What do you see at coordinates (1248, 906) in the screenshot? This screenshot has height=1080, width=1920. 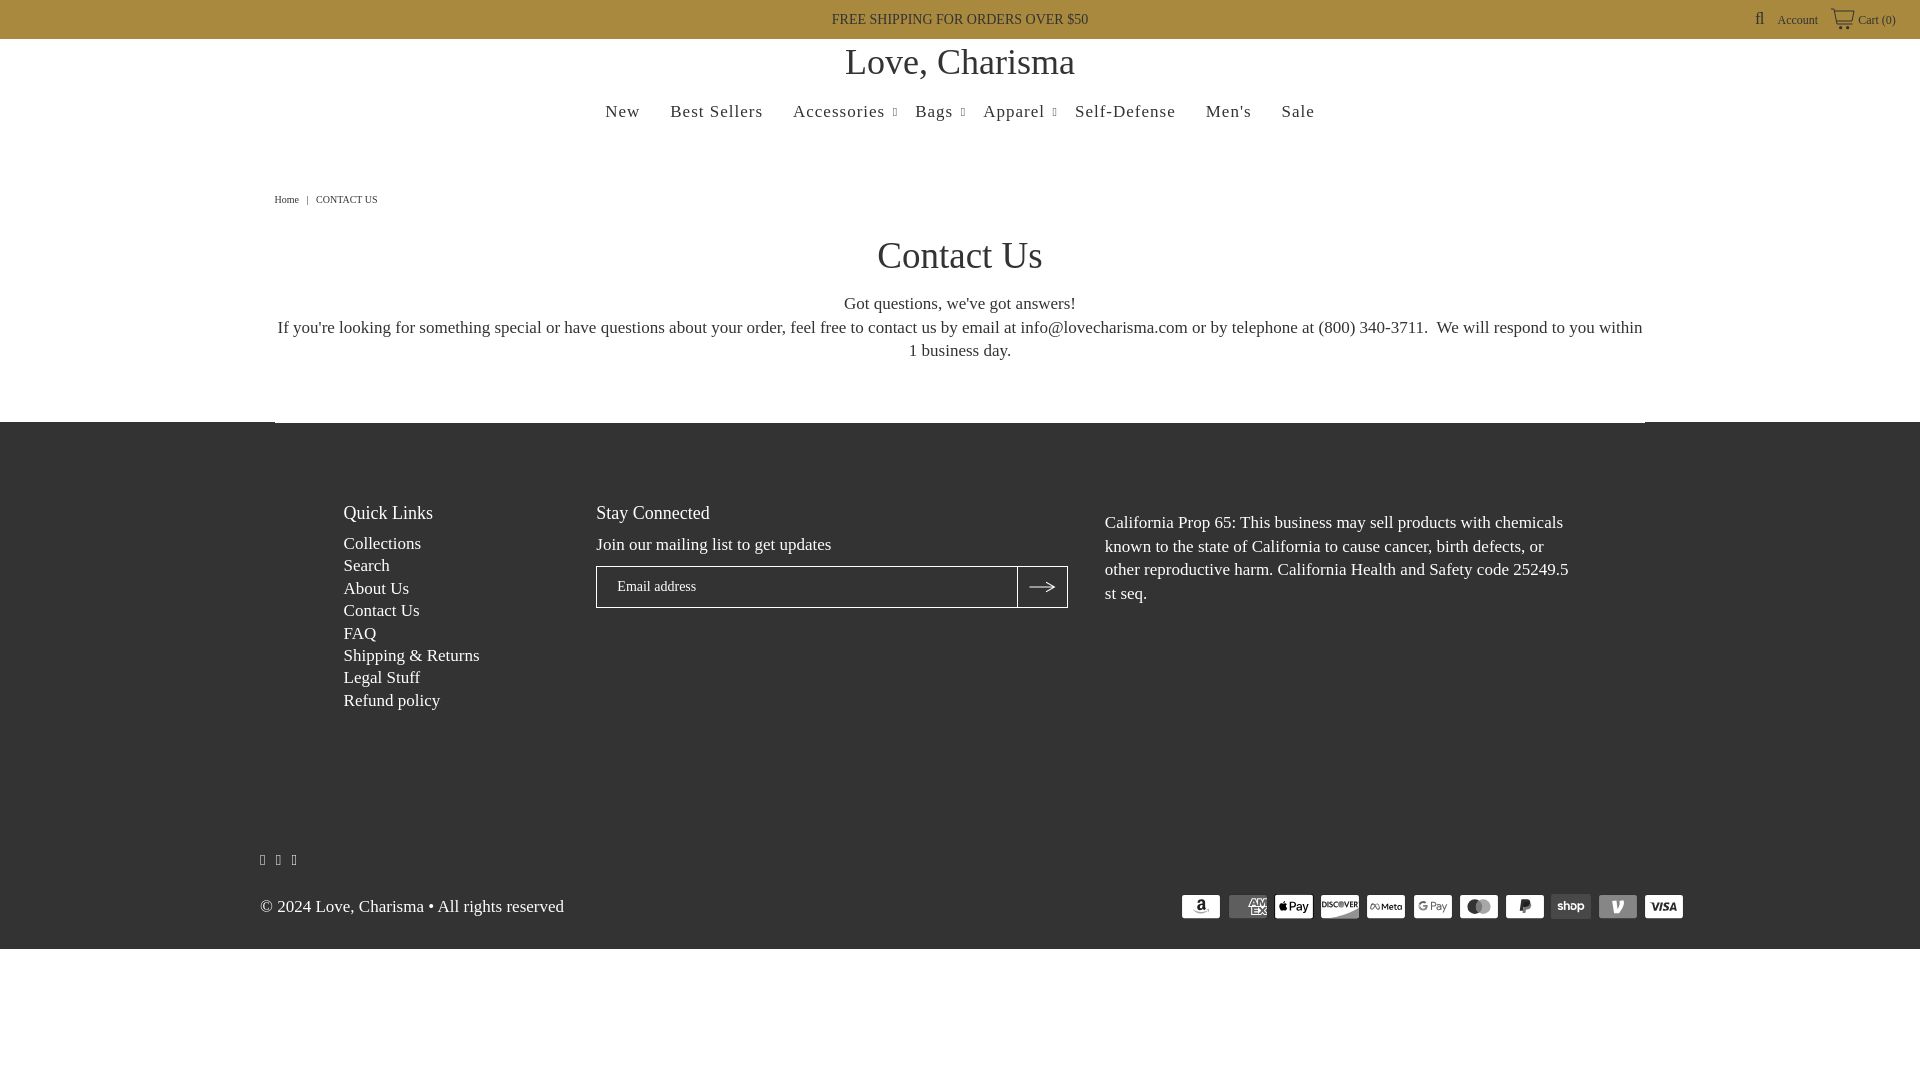 I see `American Express` at bounding box center [1248, 906].